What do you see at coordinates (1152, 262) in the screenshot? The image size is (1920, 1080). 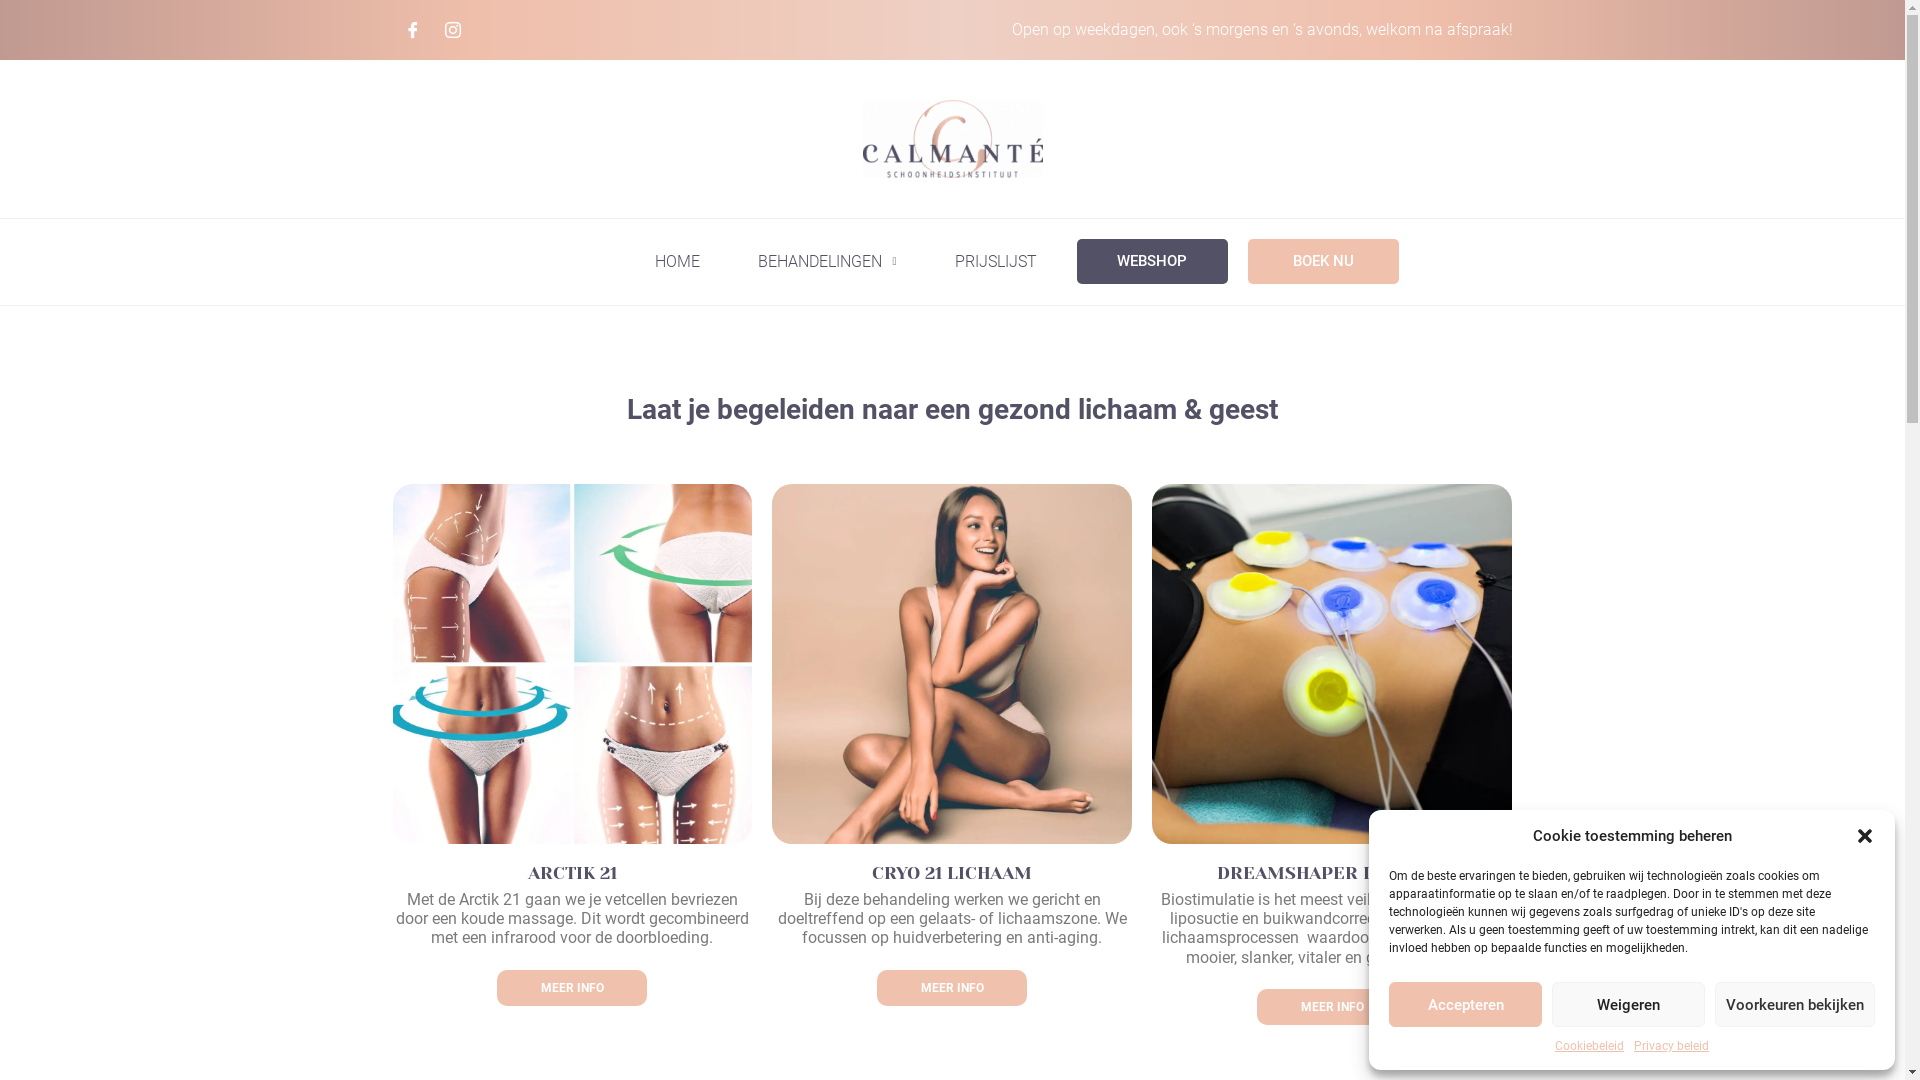 I see `WEBSHOP` at bounding box center [1152, 262].